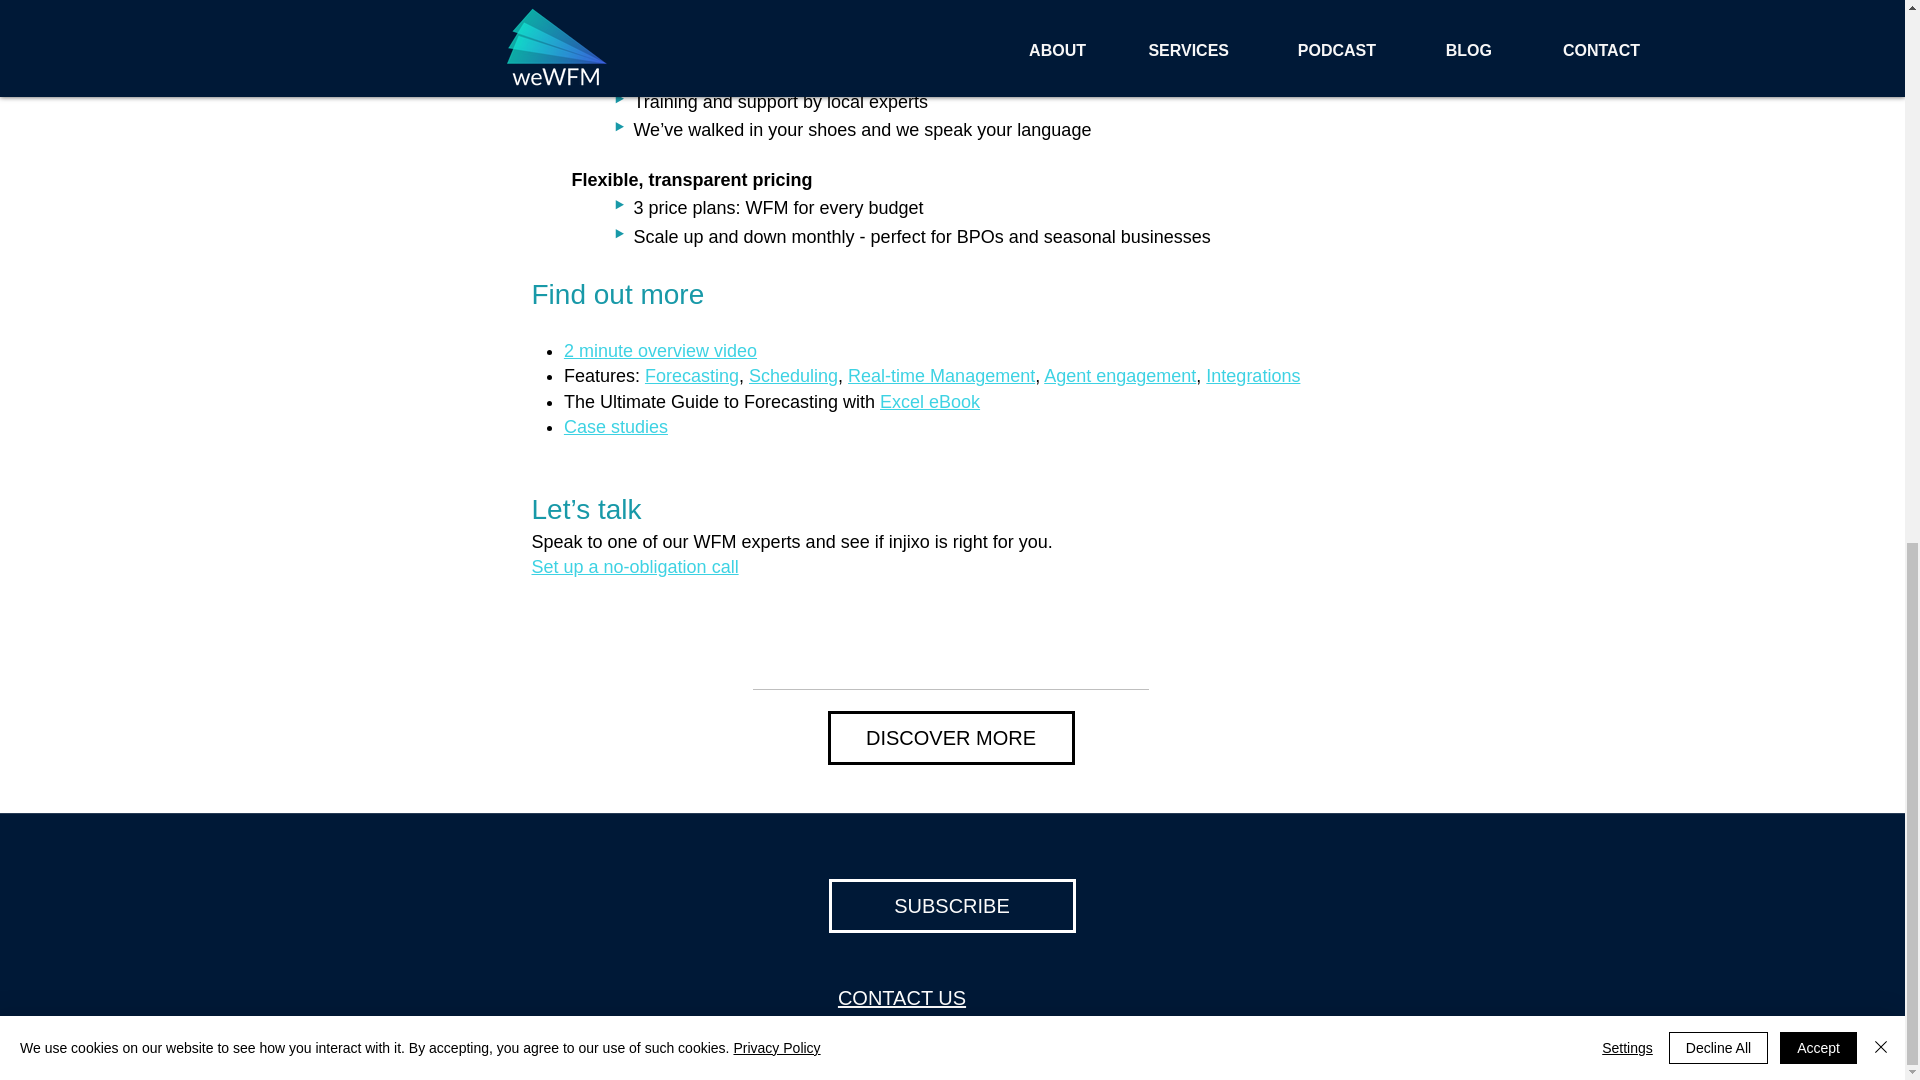 This screenshot has width=1920, height=1080. What do you see at coordinates (635, 566) in the screenshot?
I see `Set up a no-obligation call` at bounding box center [635, 566].